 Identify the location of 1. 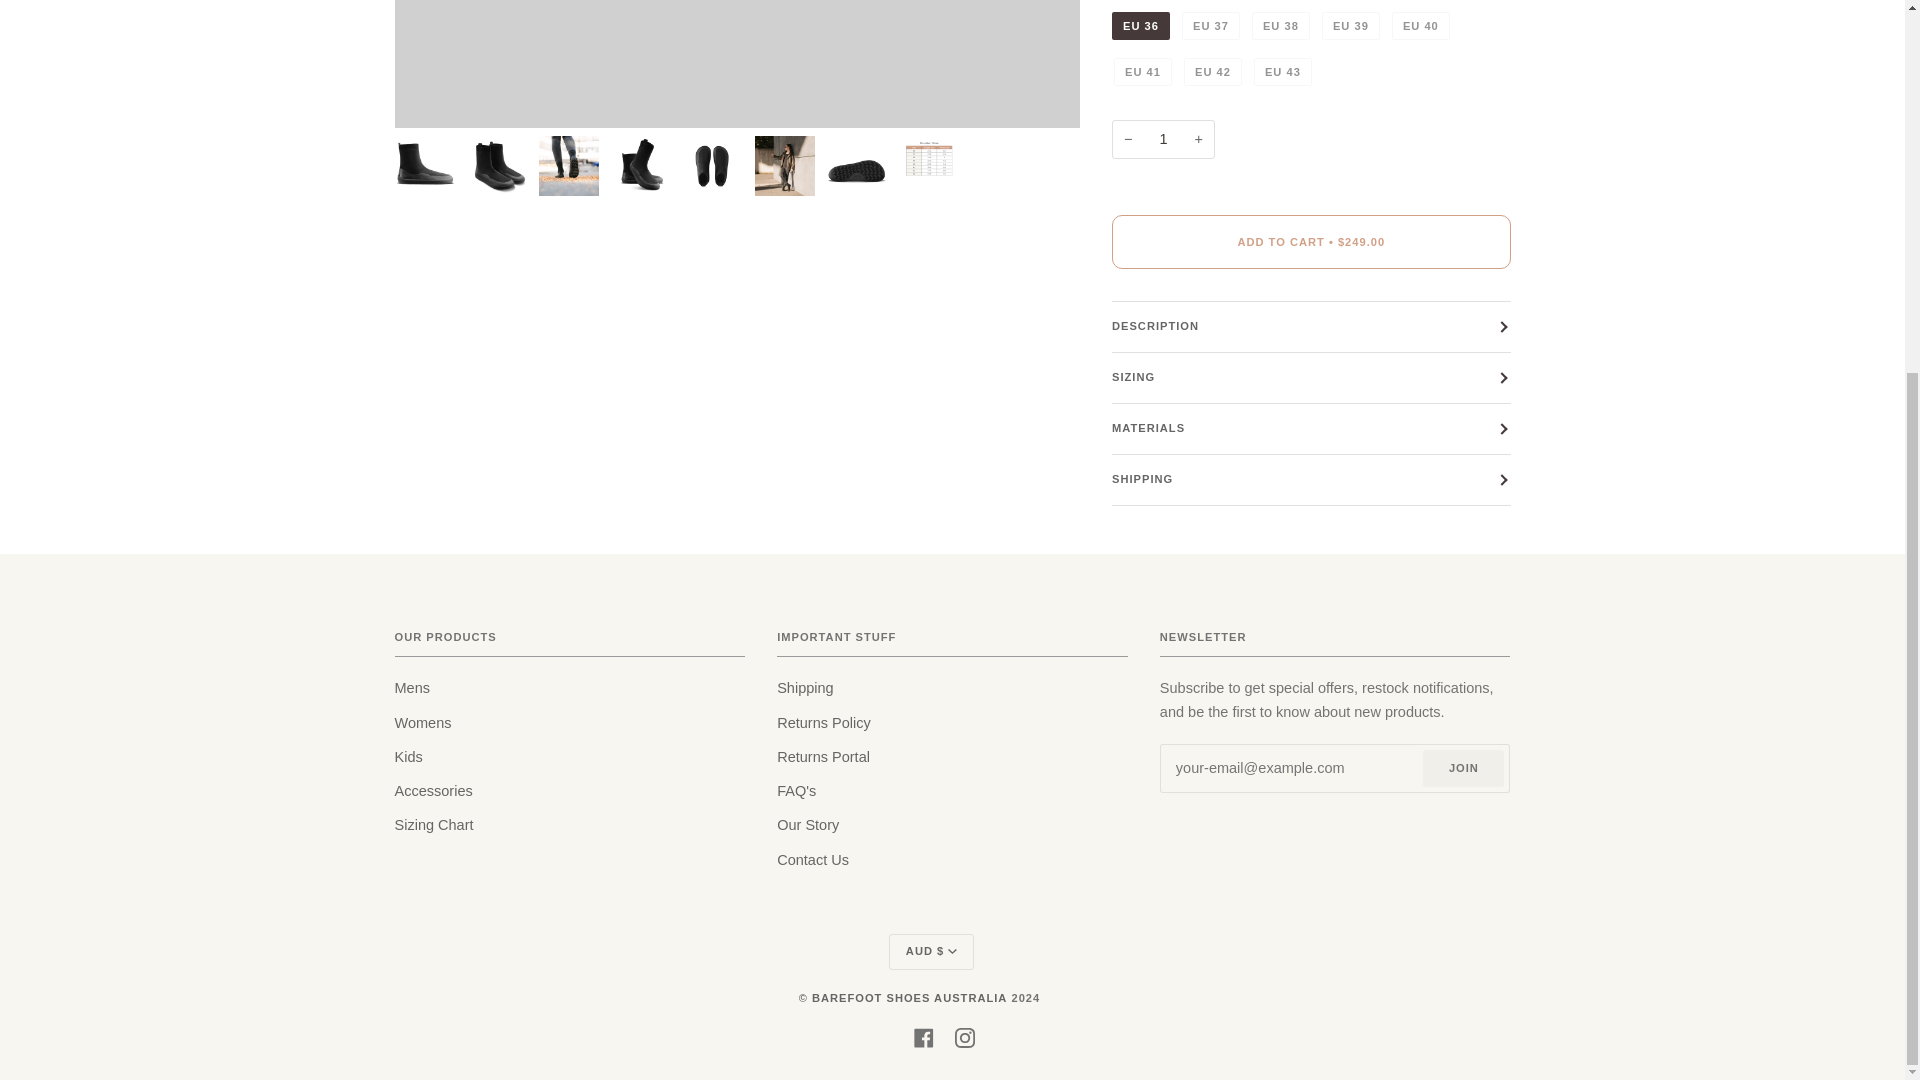
(1163, 138).